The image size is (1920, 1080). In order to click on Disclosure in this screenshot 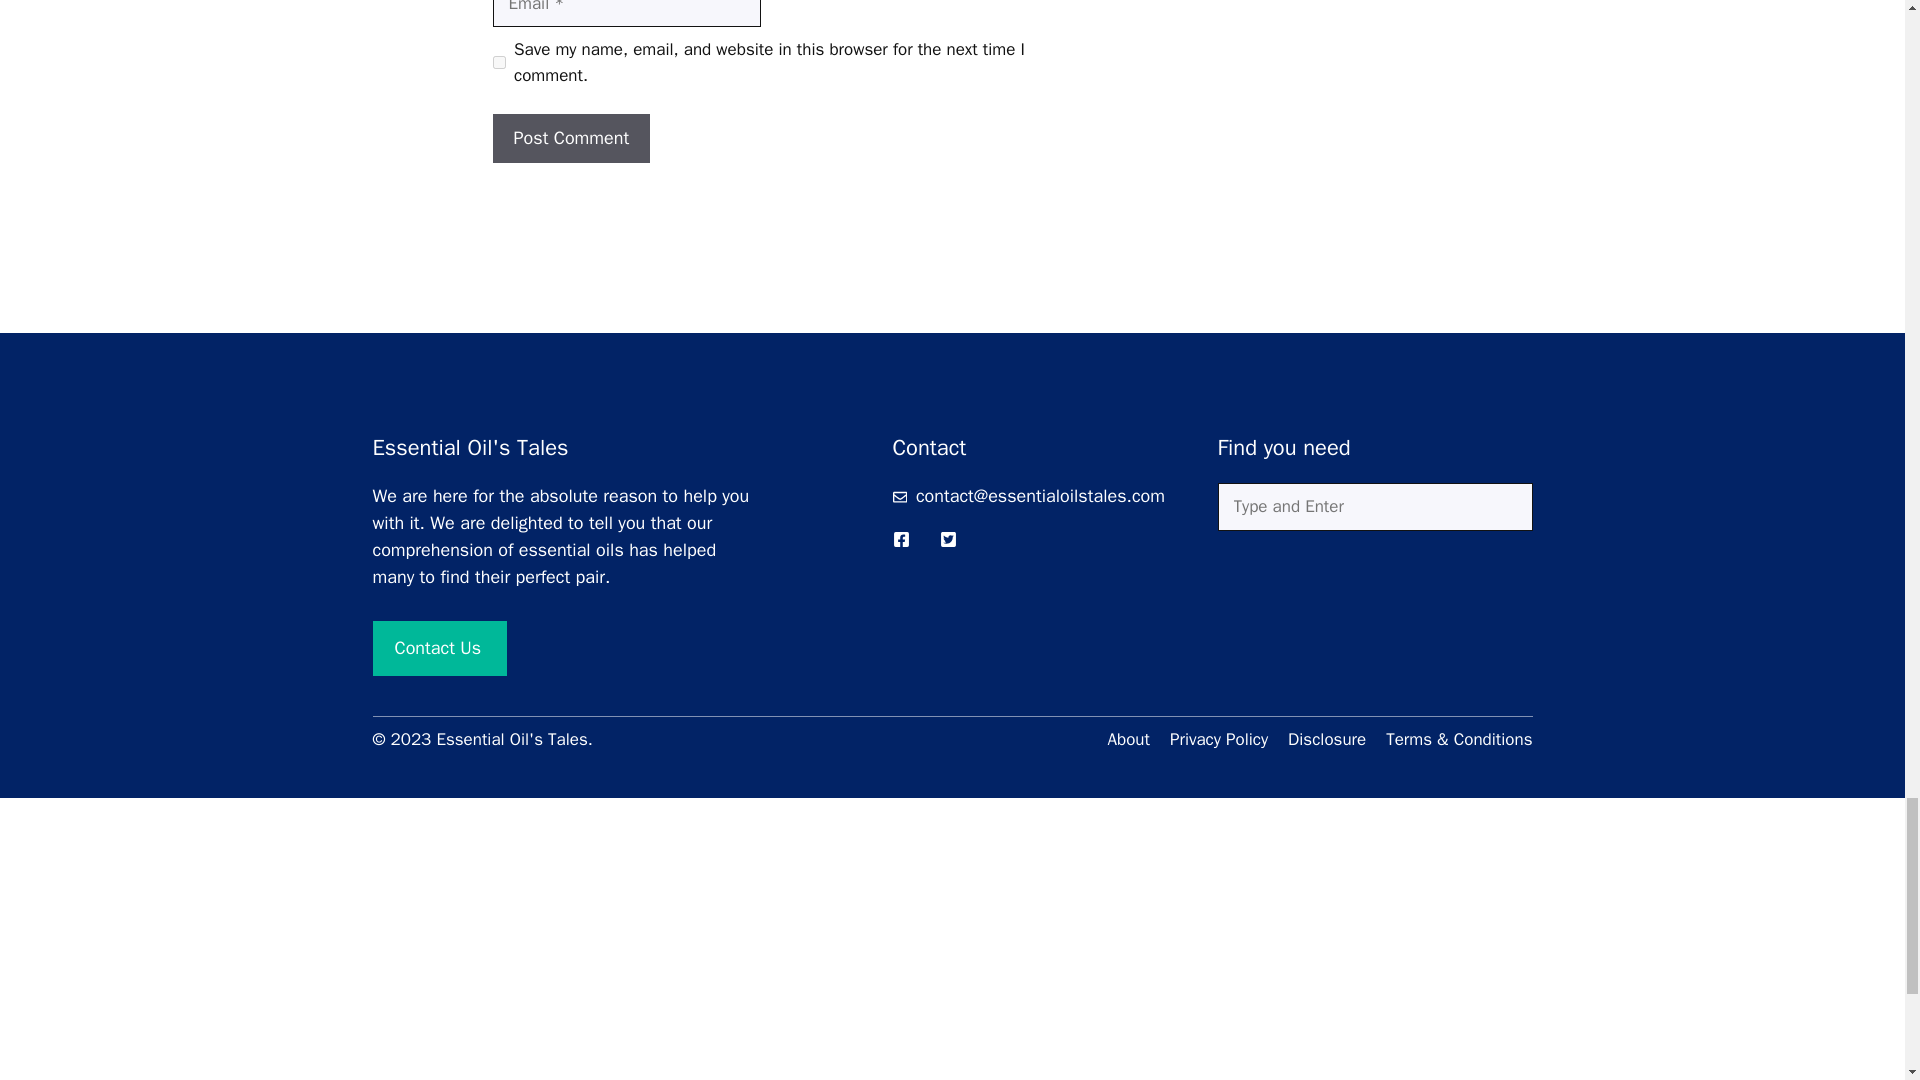, I will do `click(1326, 739)`.